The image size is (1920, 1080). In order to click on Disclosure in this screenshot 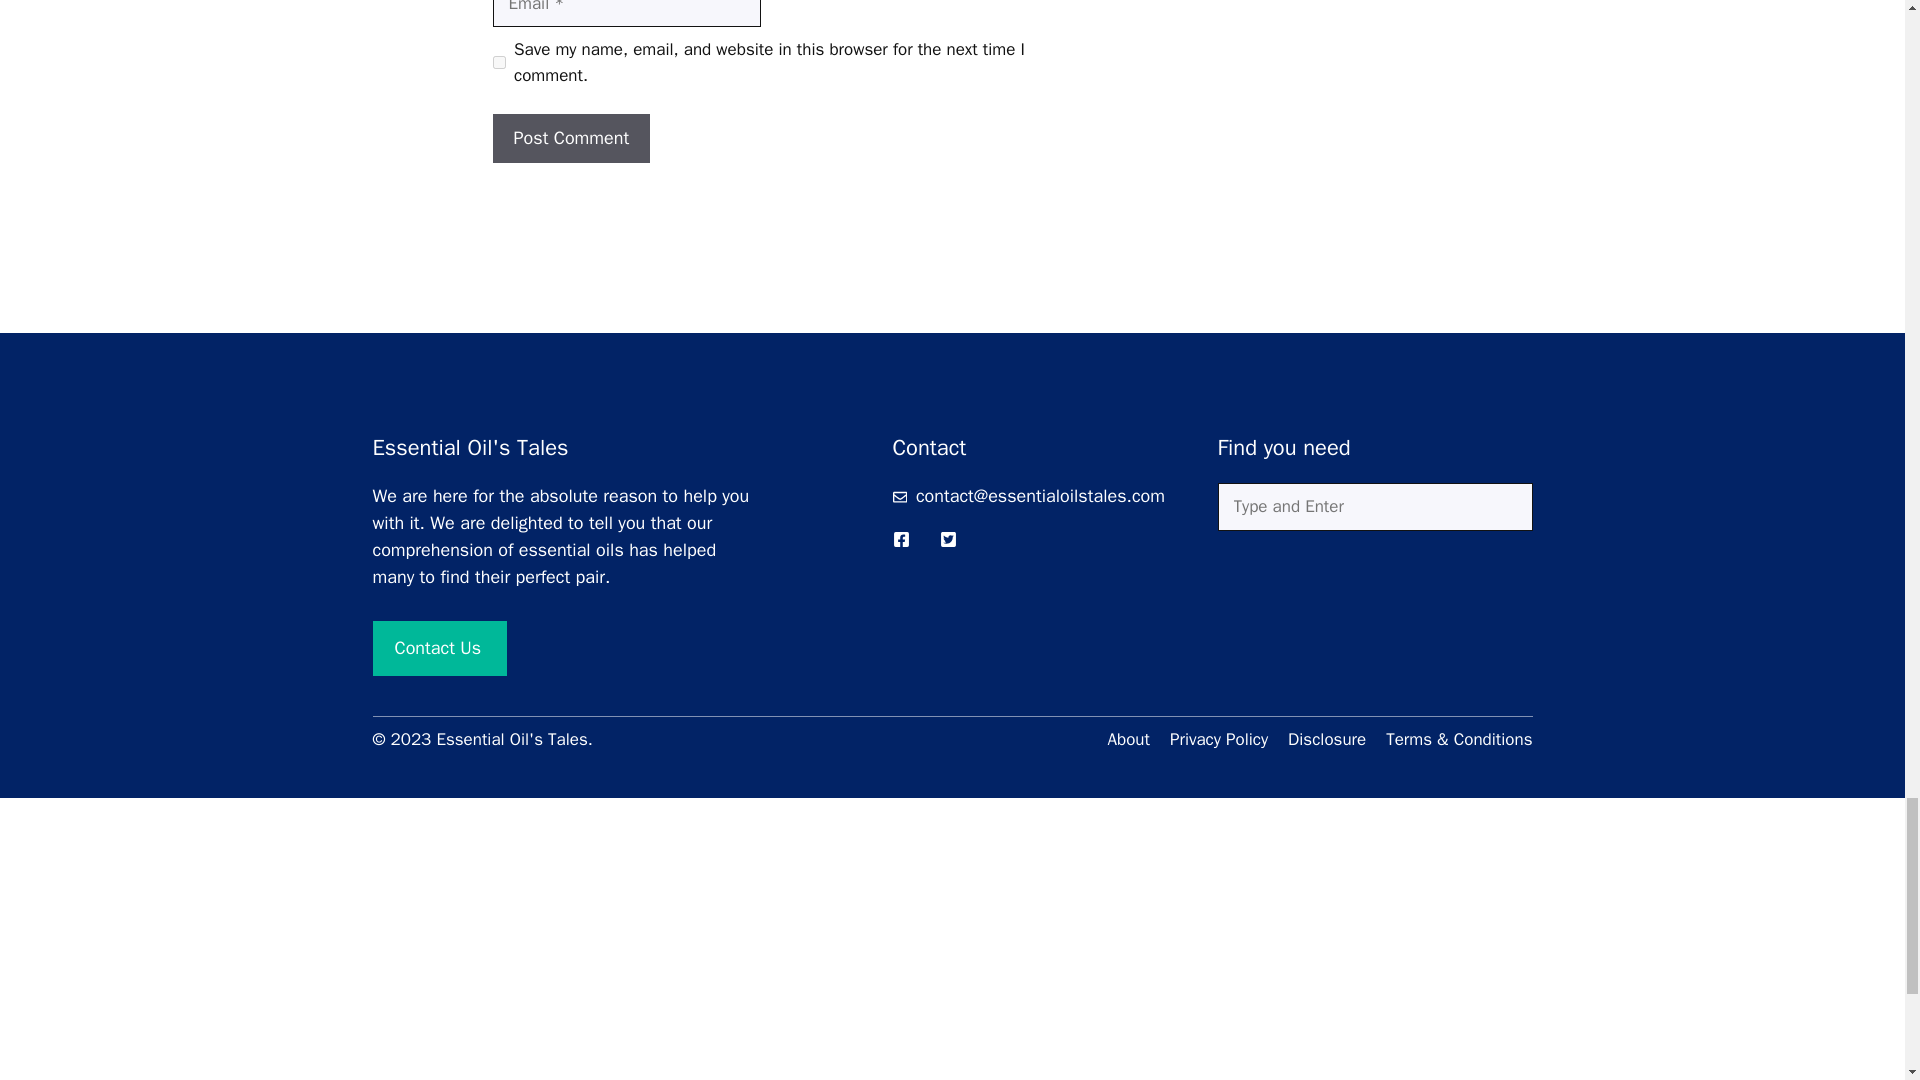, I will do `click(1326, 739)`.